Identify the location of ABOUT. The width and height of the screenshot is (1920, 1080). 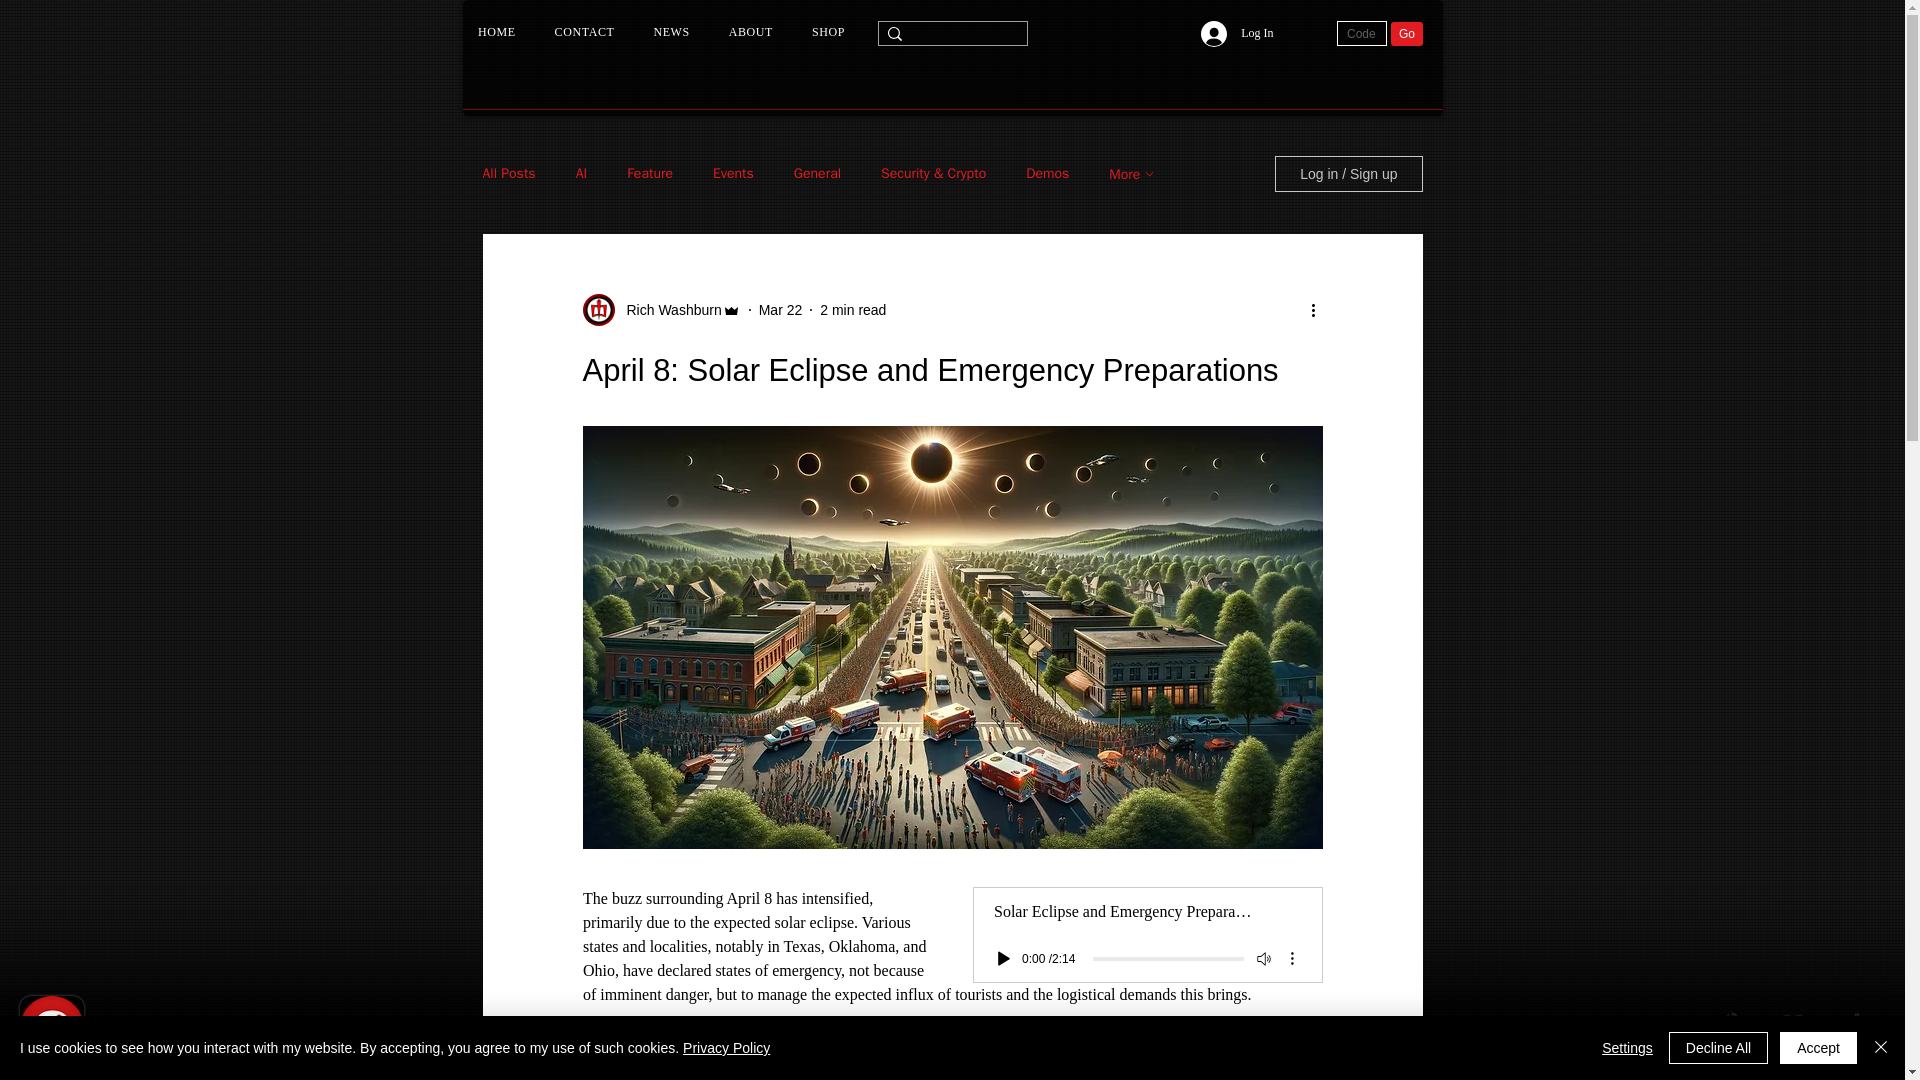
(750, 32).